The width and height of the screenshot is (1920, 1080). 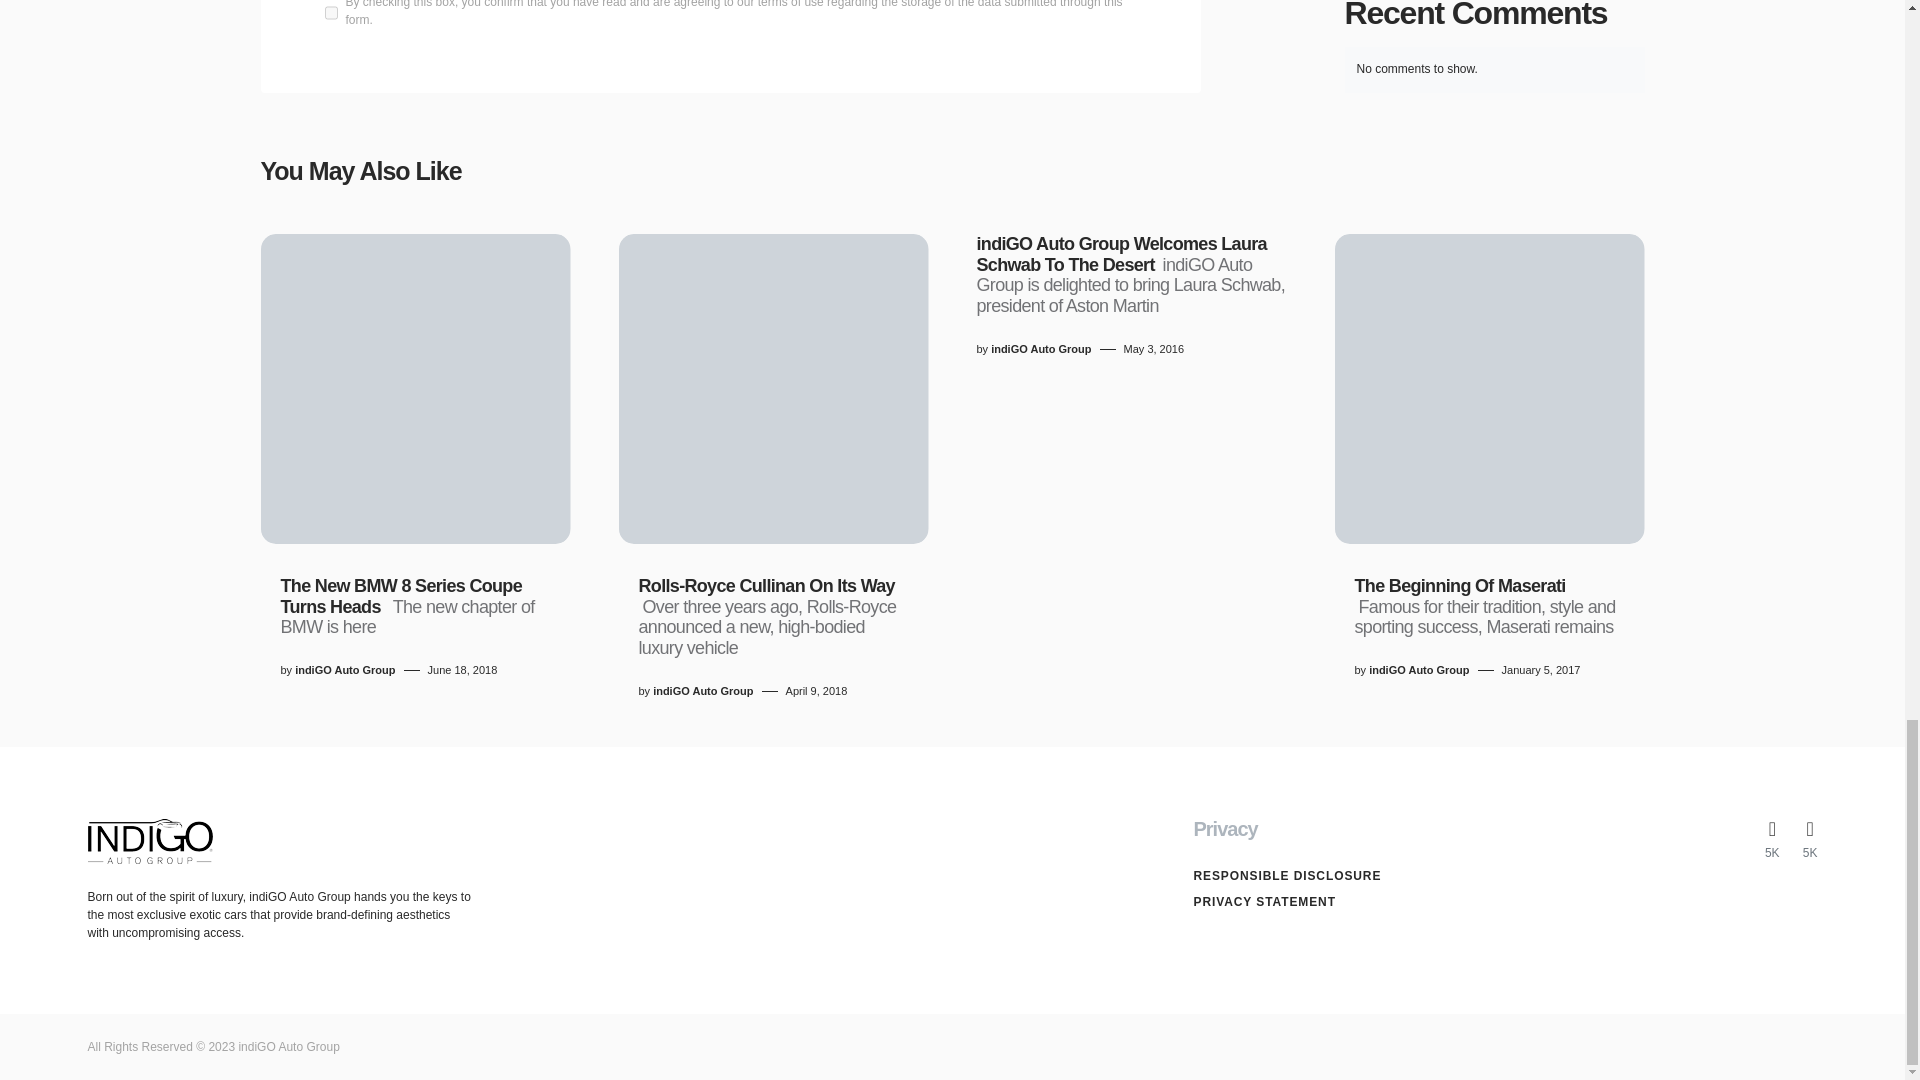 I want to click on on, so click(x=330, y=14).